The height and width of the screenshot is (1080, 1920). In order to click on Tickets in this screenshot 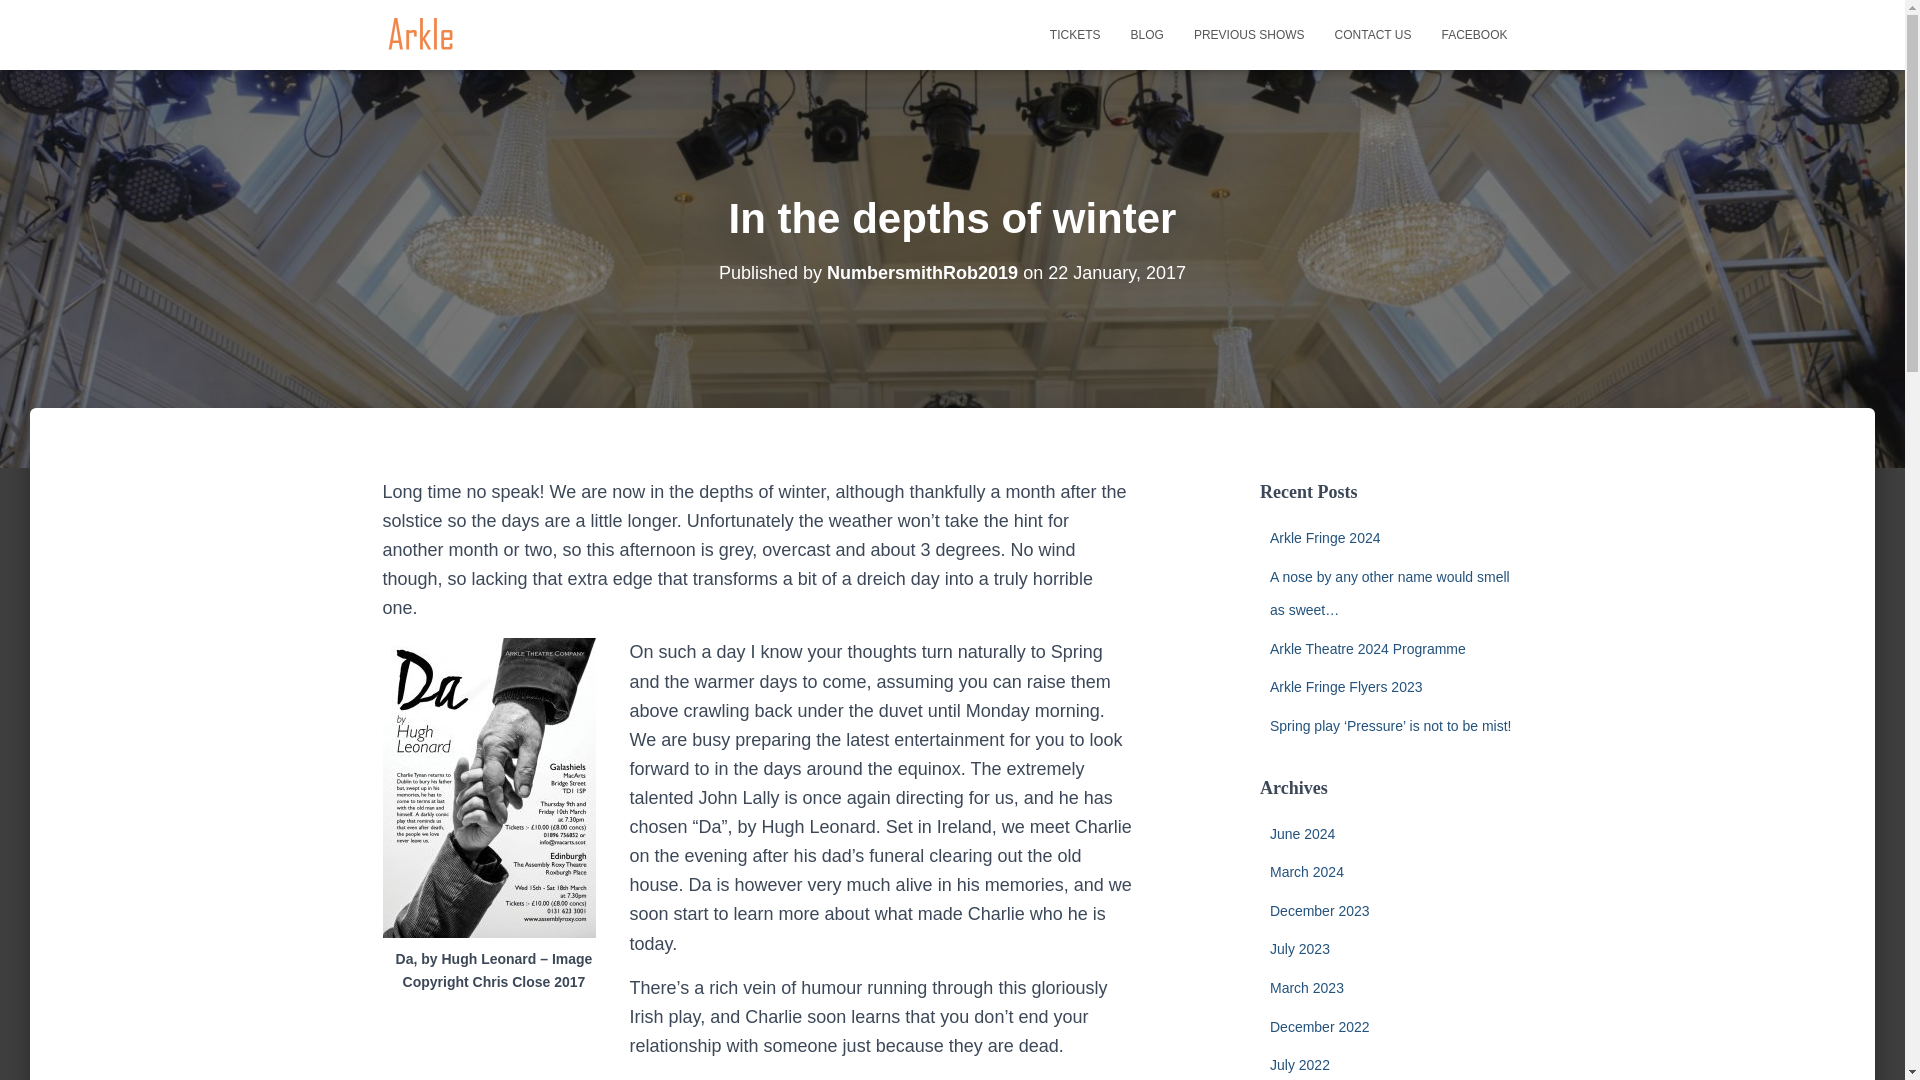, I will do `click(1074, 34)`.